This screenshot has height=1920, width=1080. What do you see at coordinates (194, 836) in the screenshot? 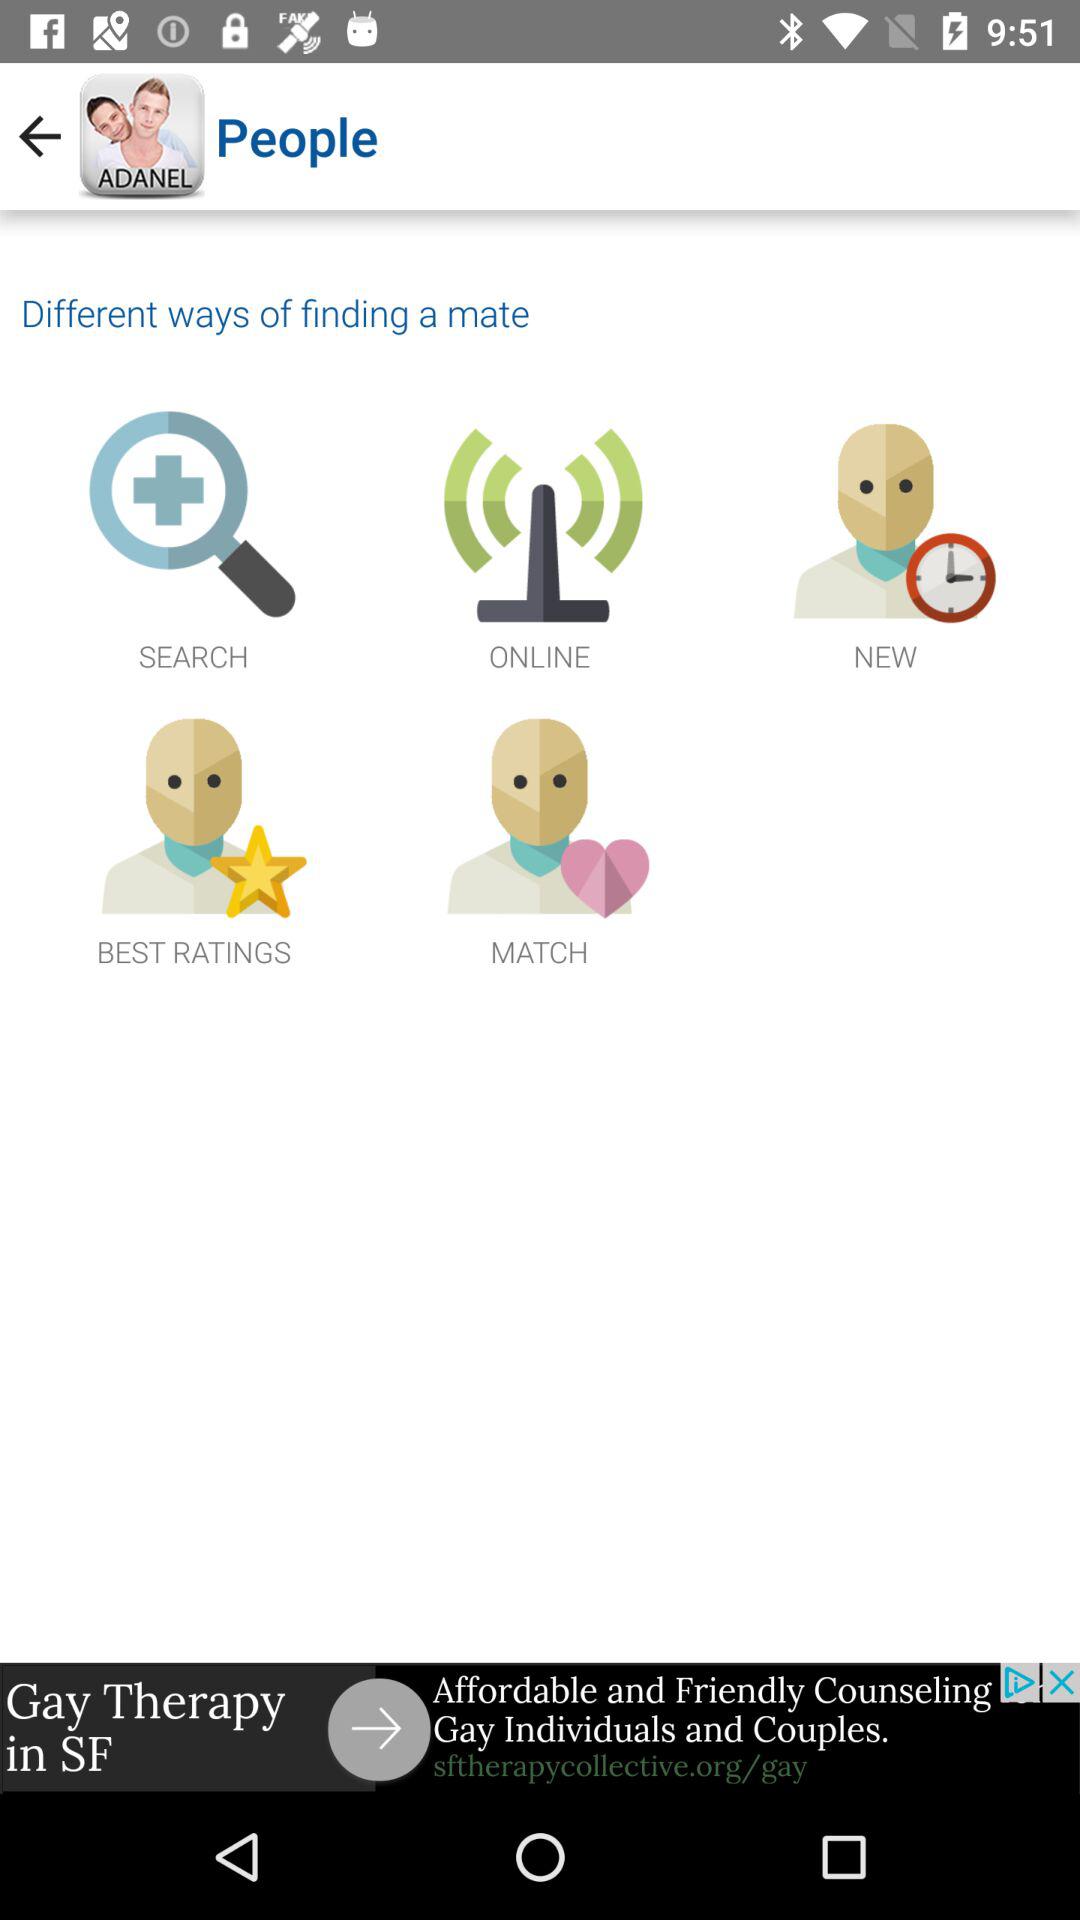
I see `load people ratings` at bounding box center [194, 836].